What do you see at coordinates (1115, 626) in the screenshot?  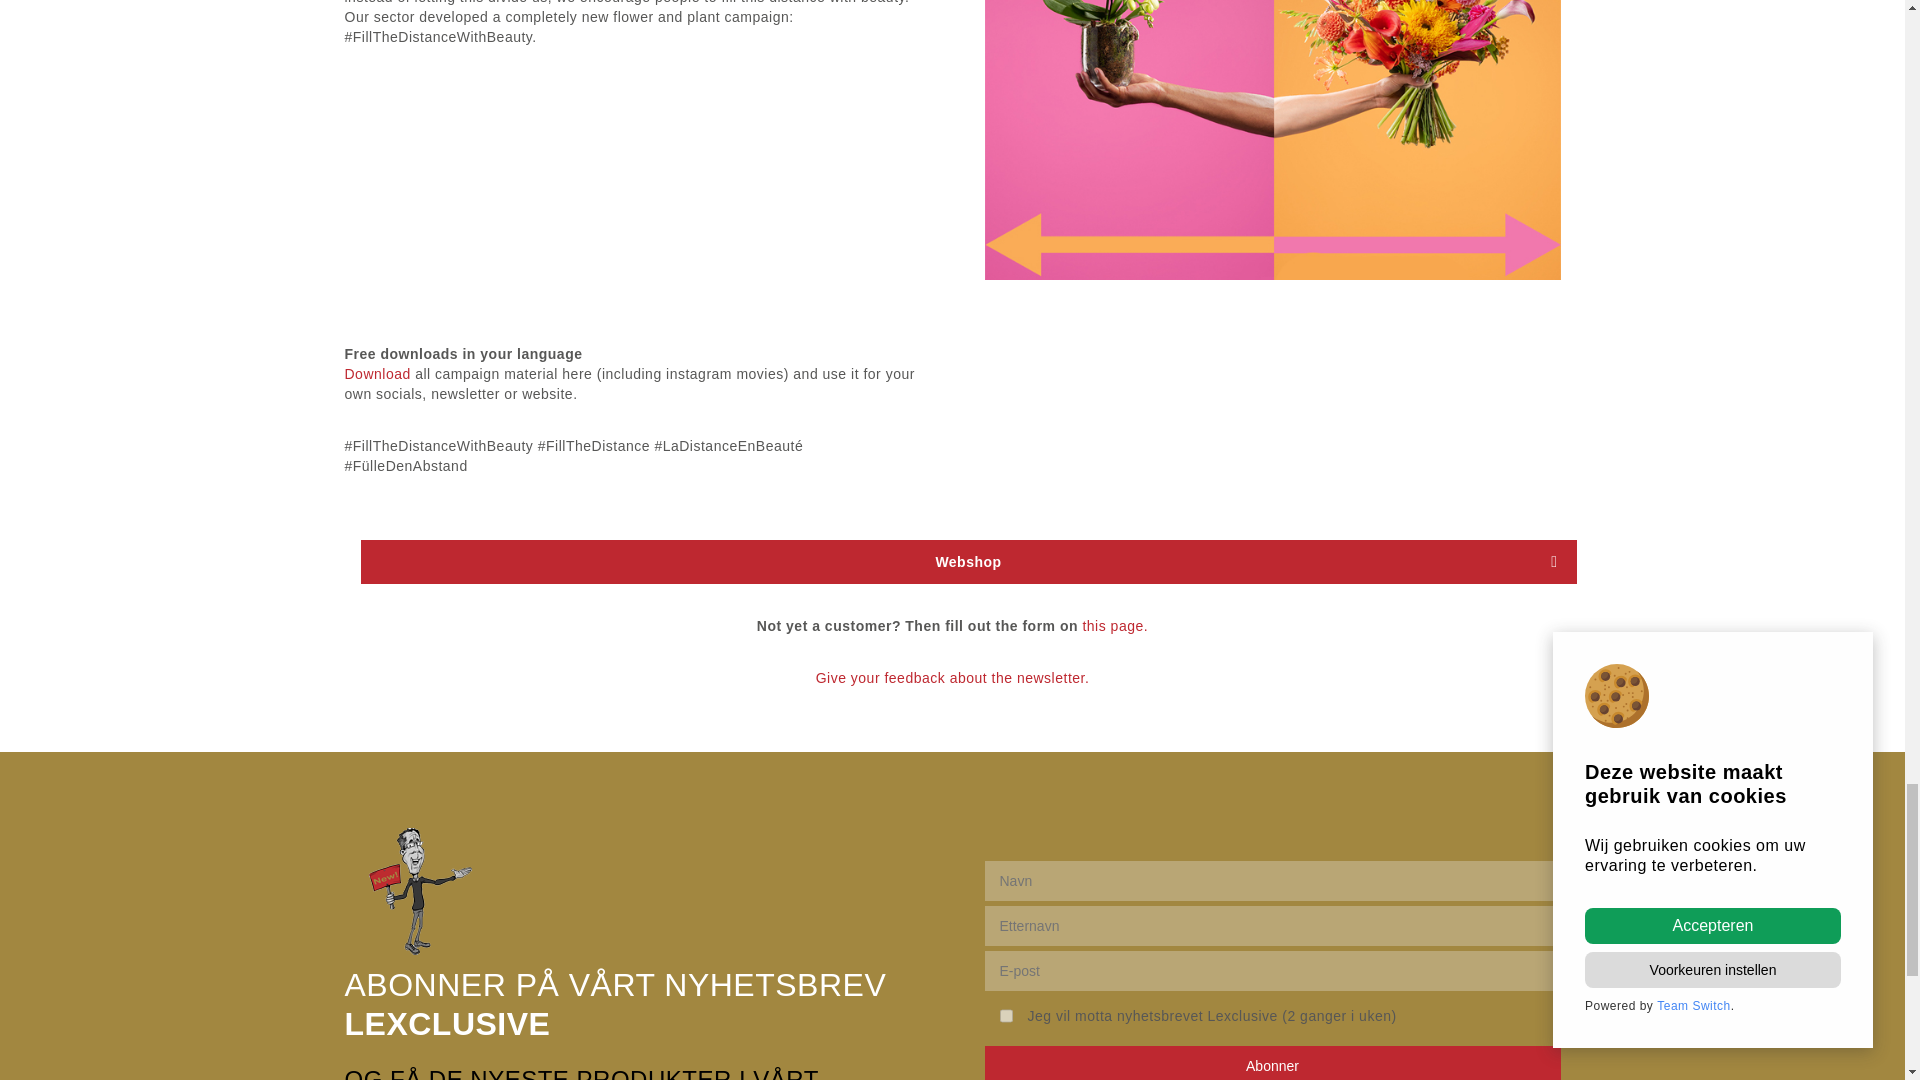 I see `this page.` at bounding box center [1115, 626].